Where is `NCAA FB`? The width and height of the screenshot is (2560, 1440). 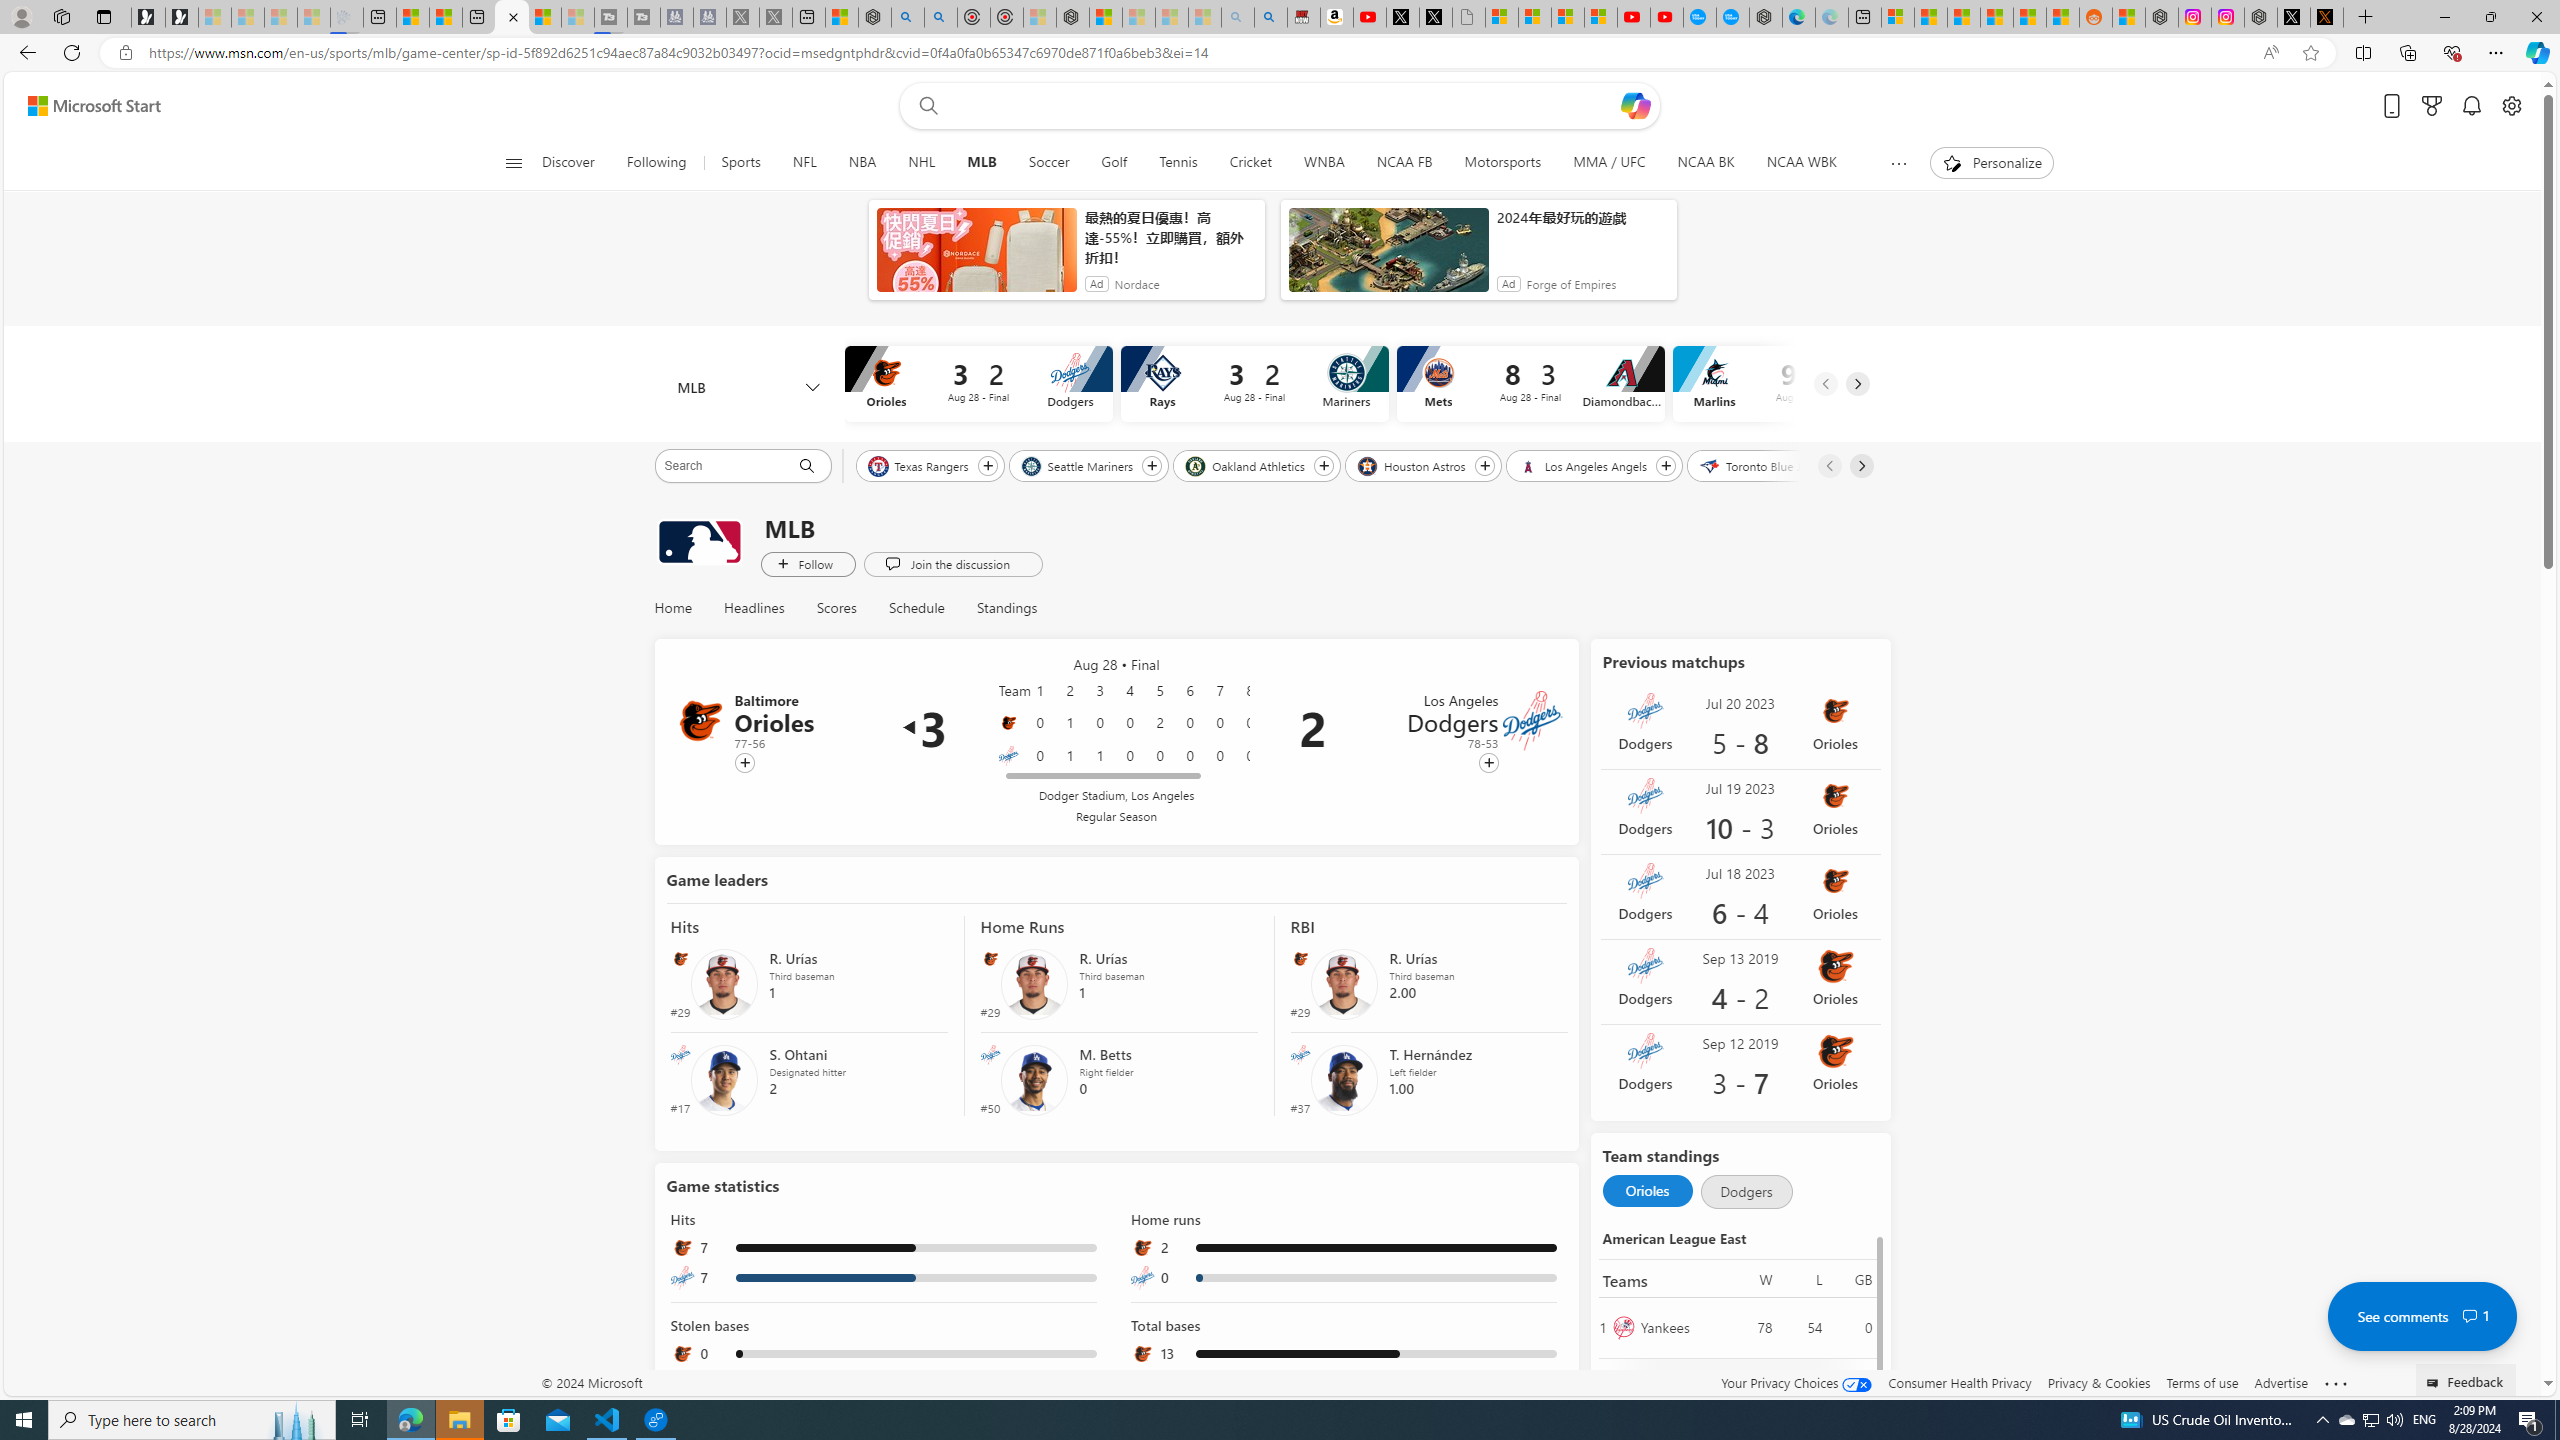
NCAA FB is located at coordinates (1404, 163).